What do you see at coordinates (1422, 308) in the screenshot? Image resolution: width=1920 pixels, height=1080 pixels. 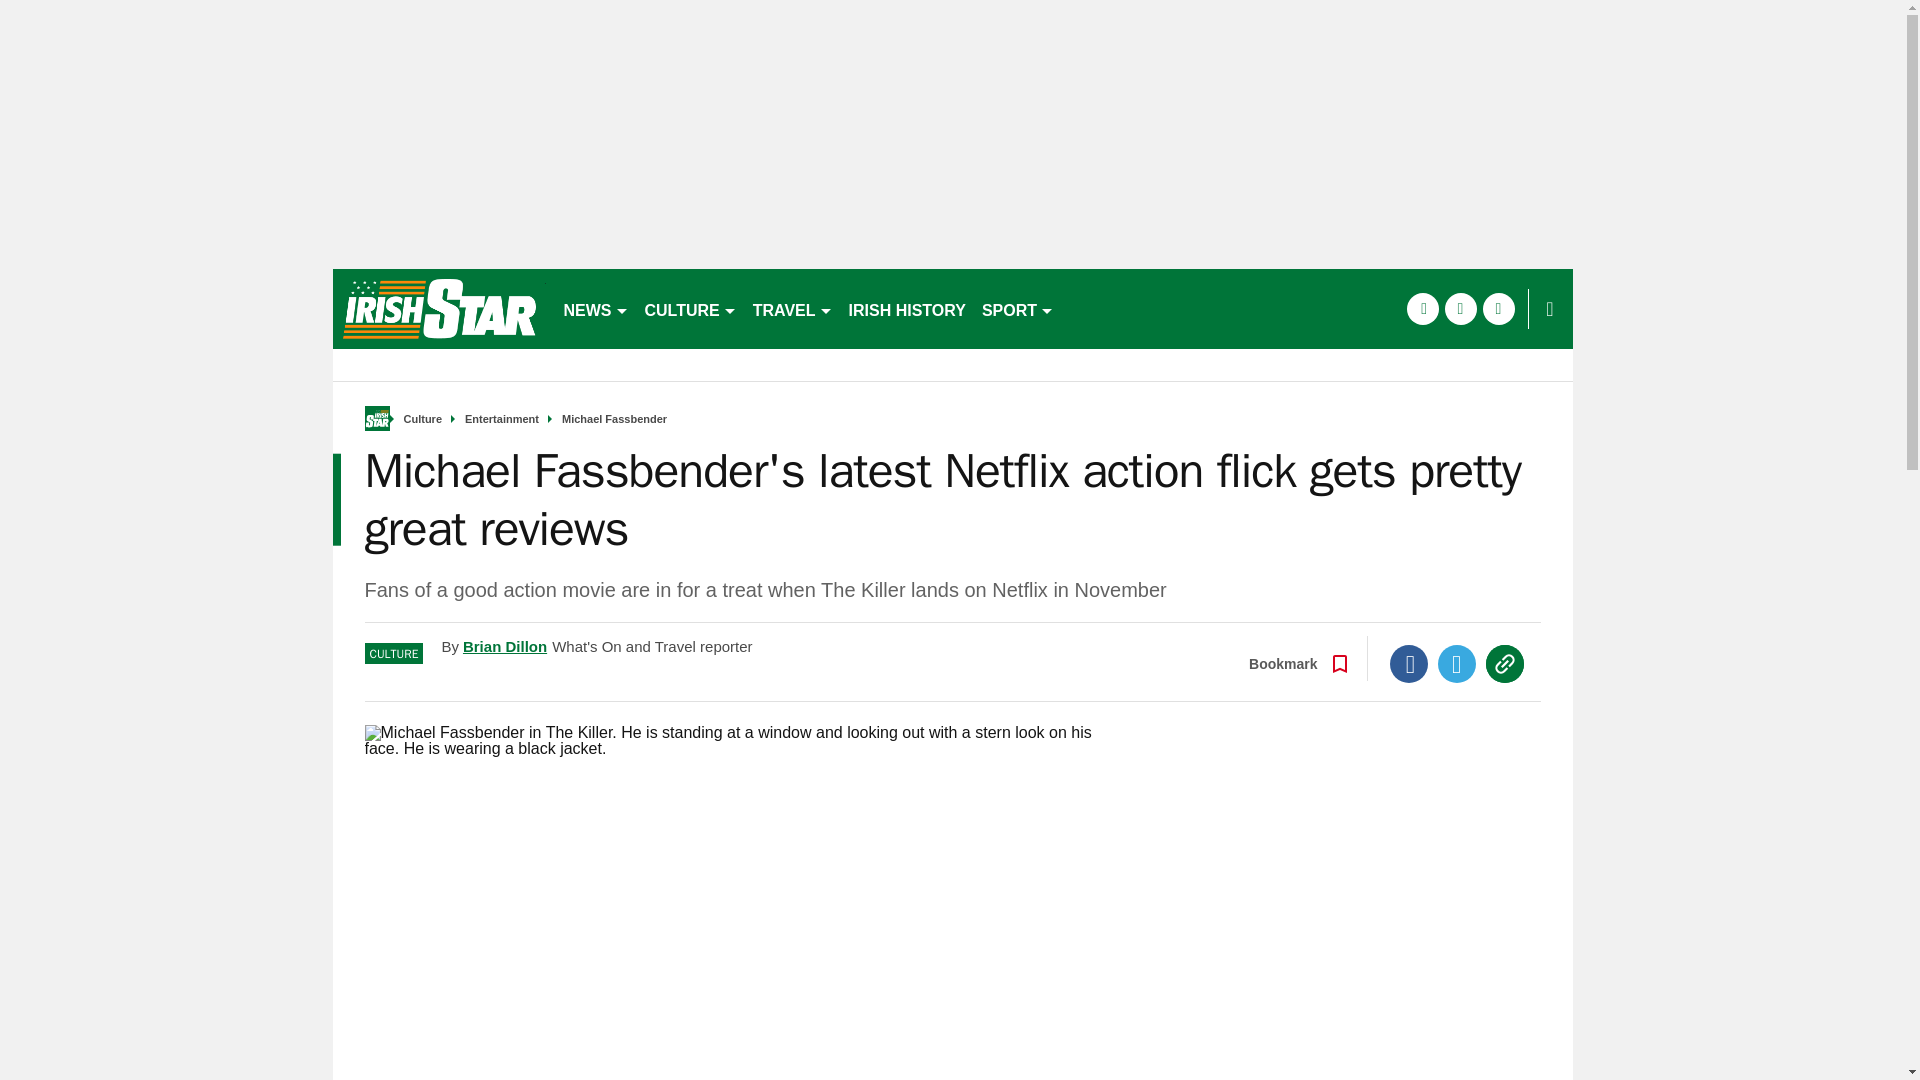 I see `facebook` at bounding box center [1422, 308].